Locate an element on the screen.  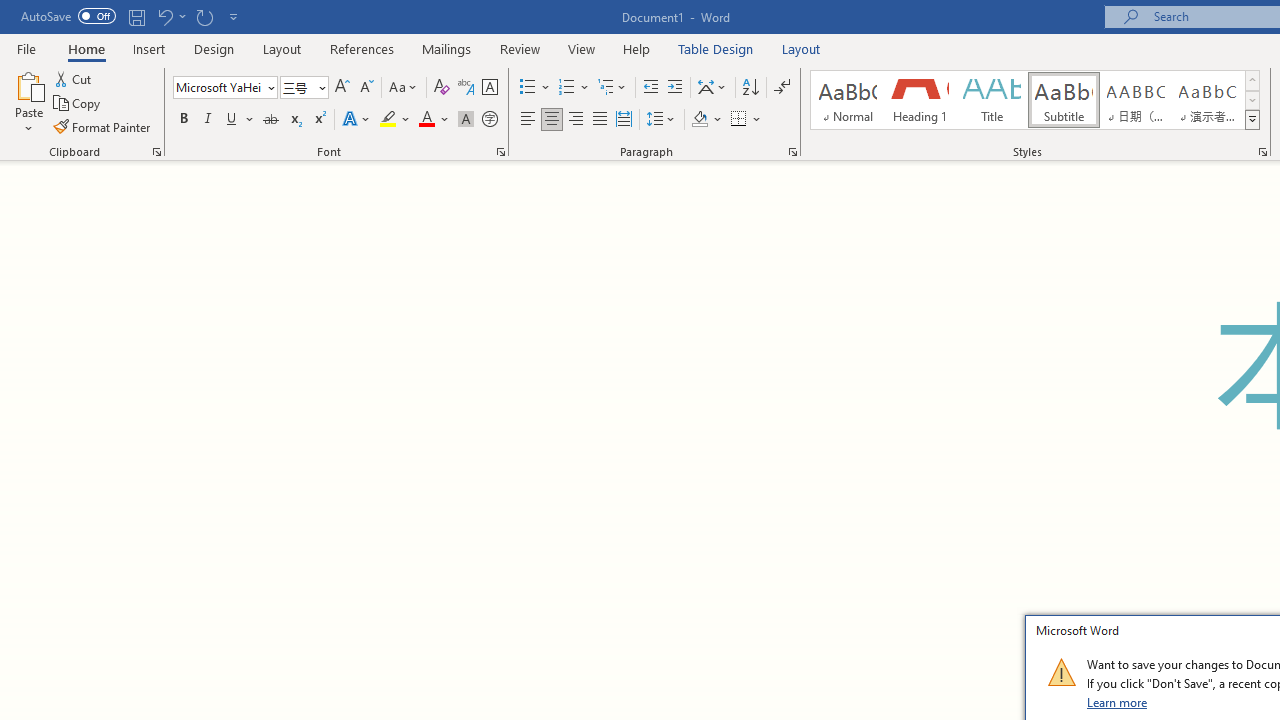
Align Right is located at coordinates (576, 120).